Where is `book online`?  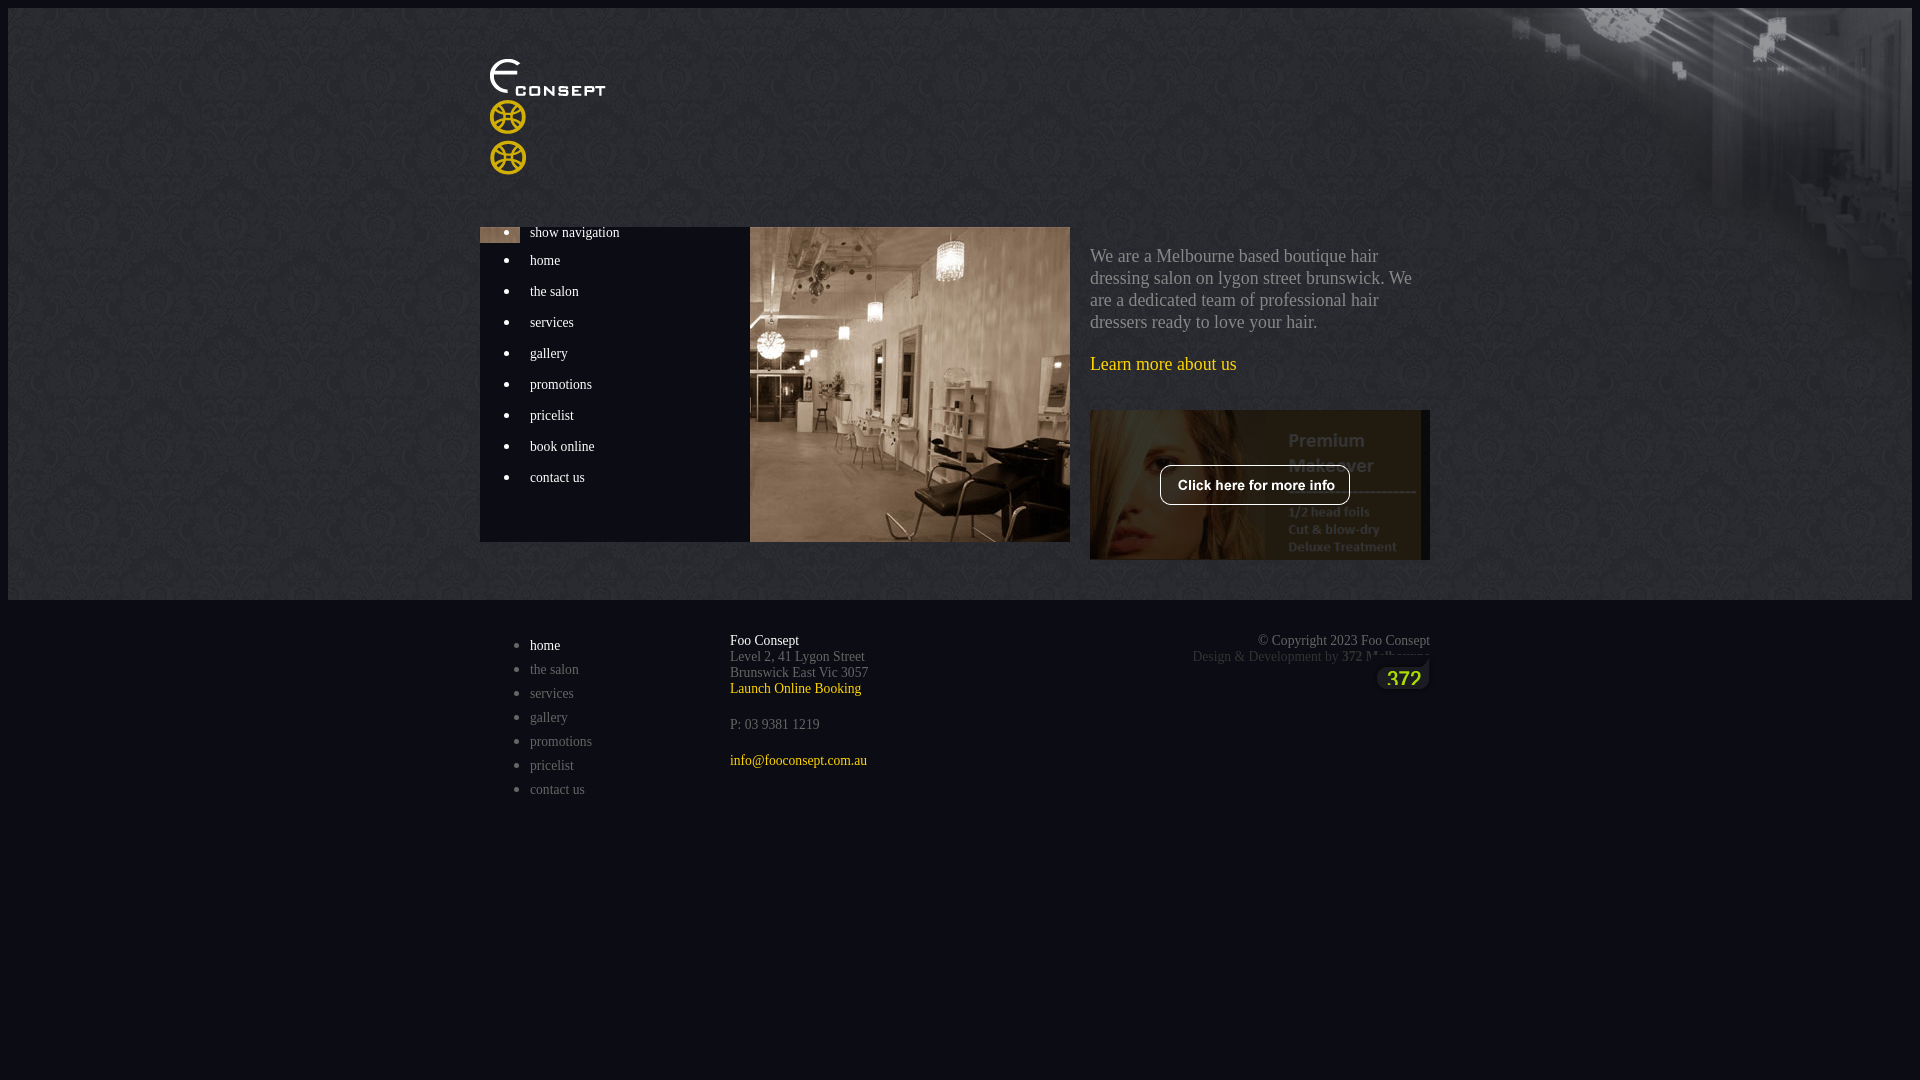
book online is located at coordinates (635, 447).